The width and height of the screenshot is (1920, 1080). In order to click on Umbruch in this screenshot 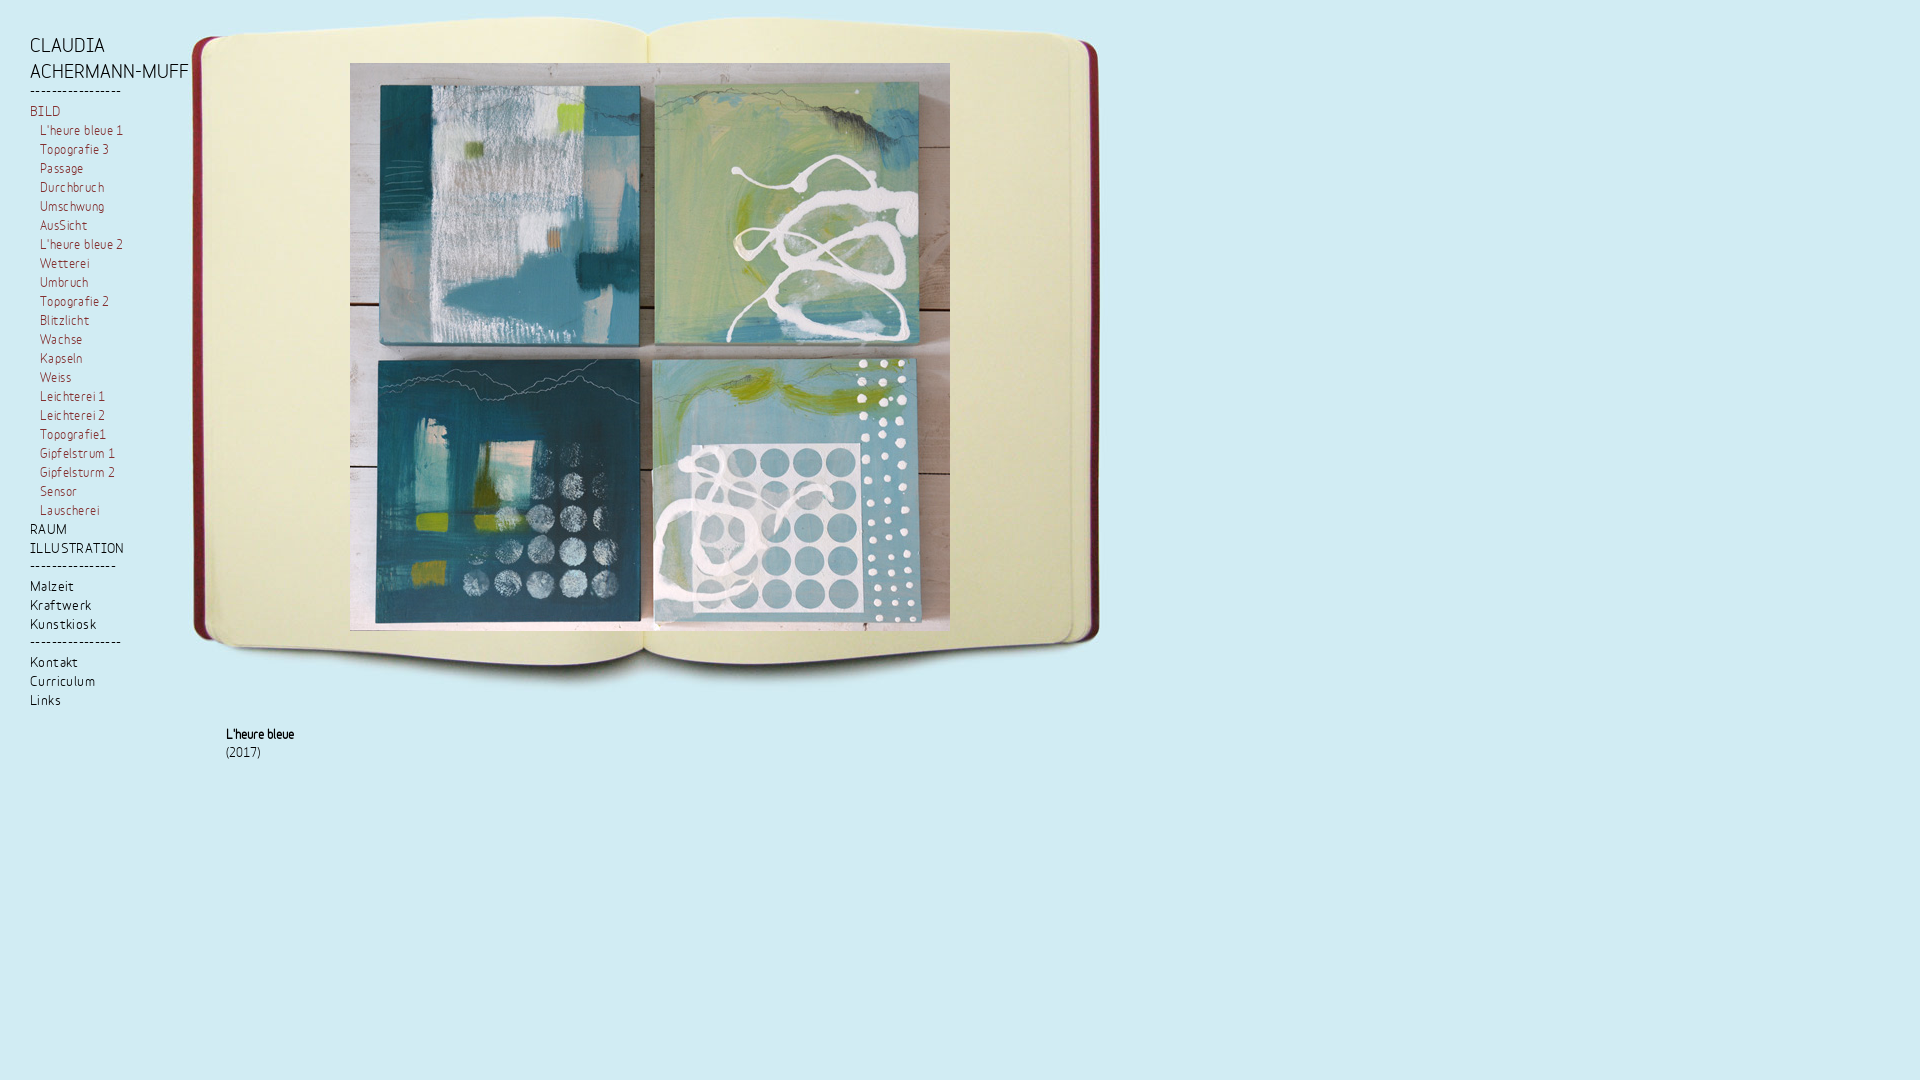, I will do `click(64, 283)`.